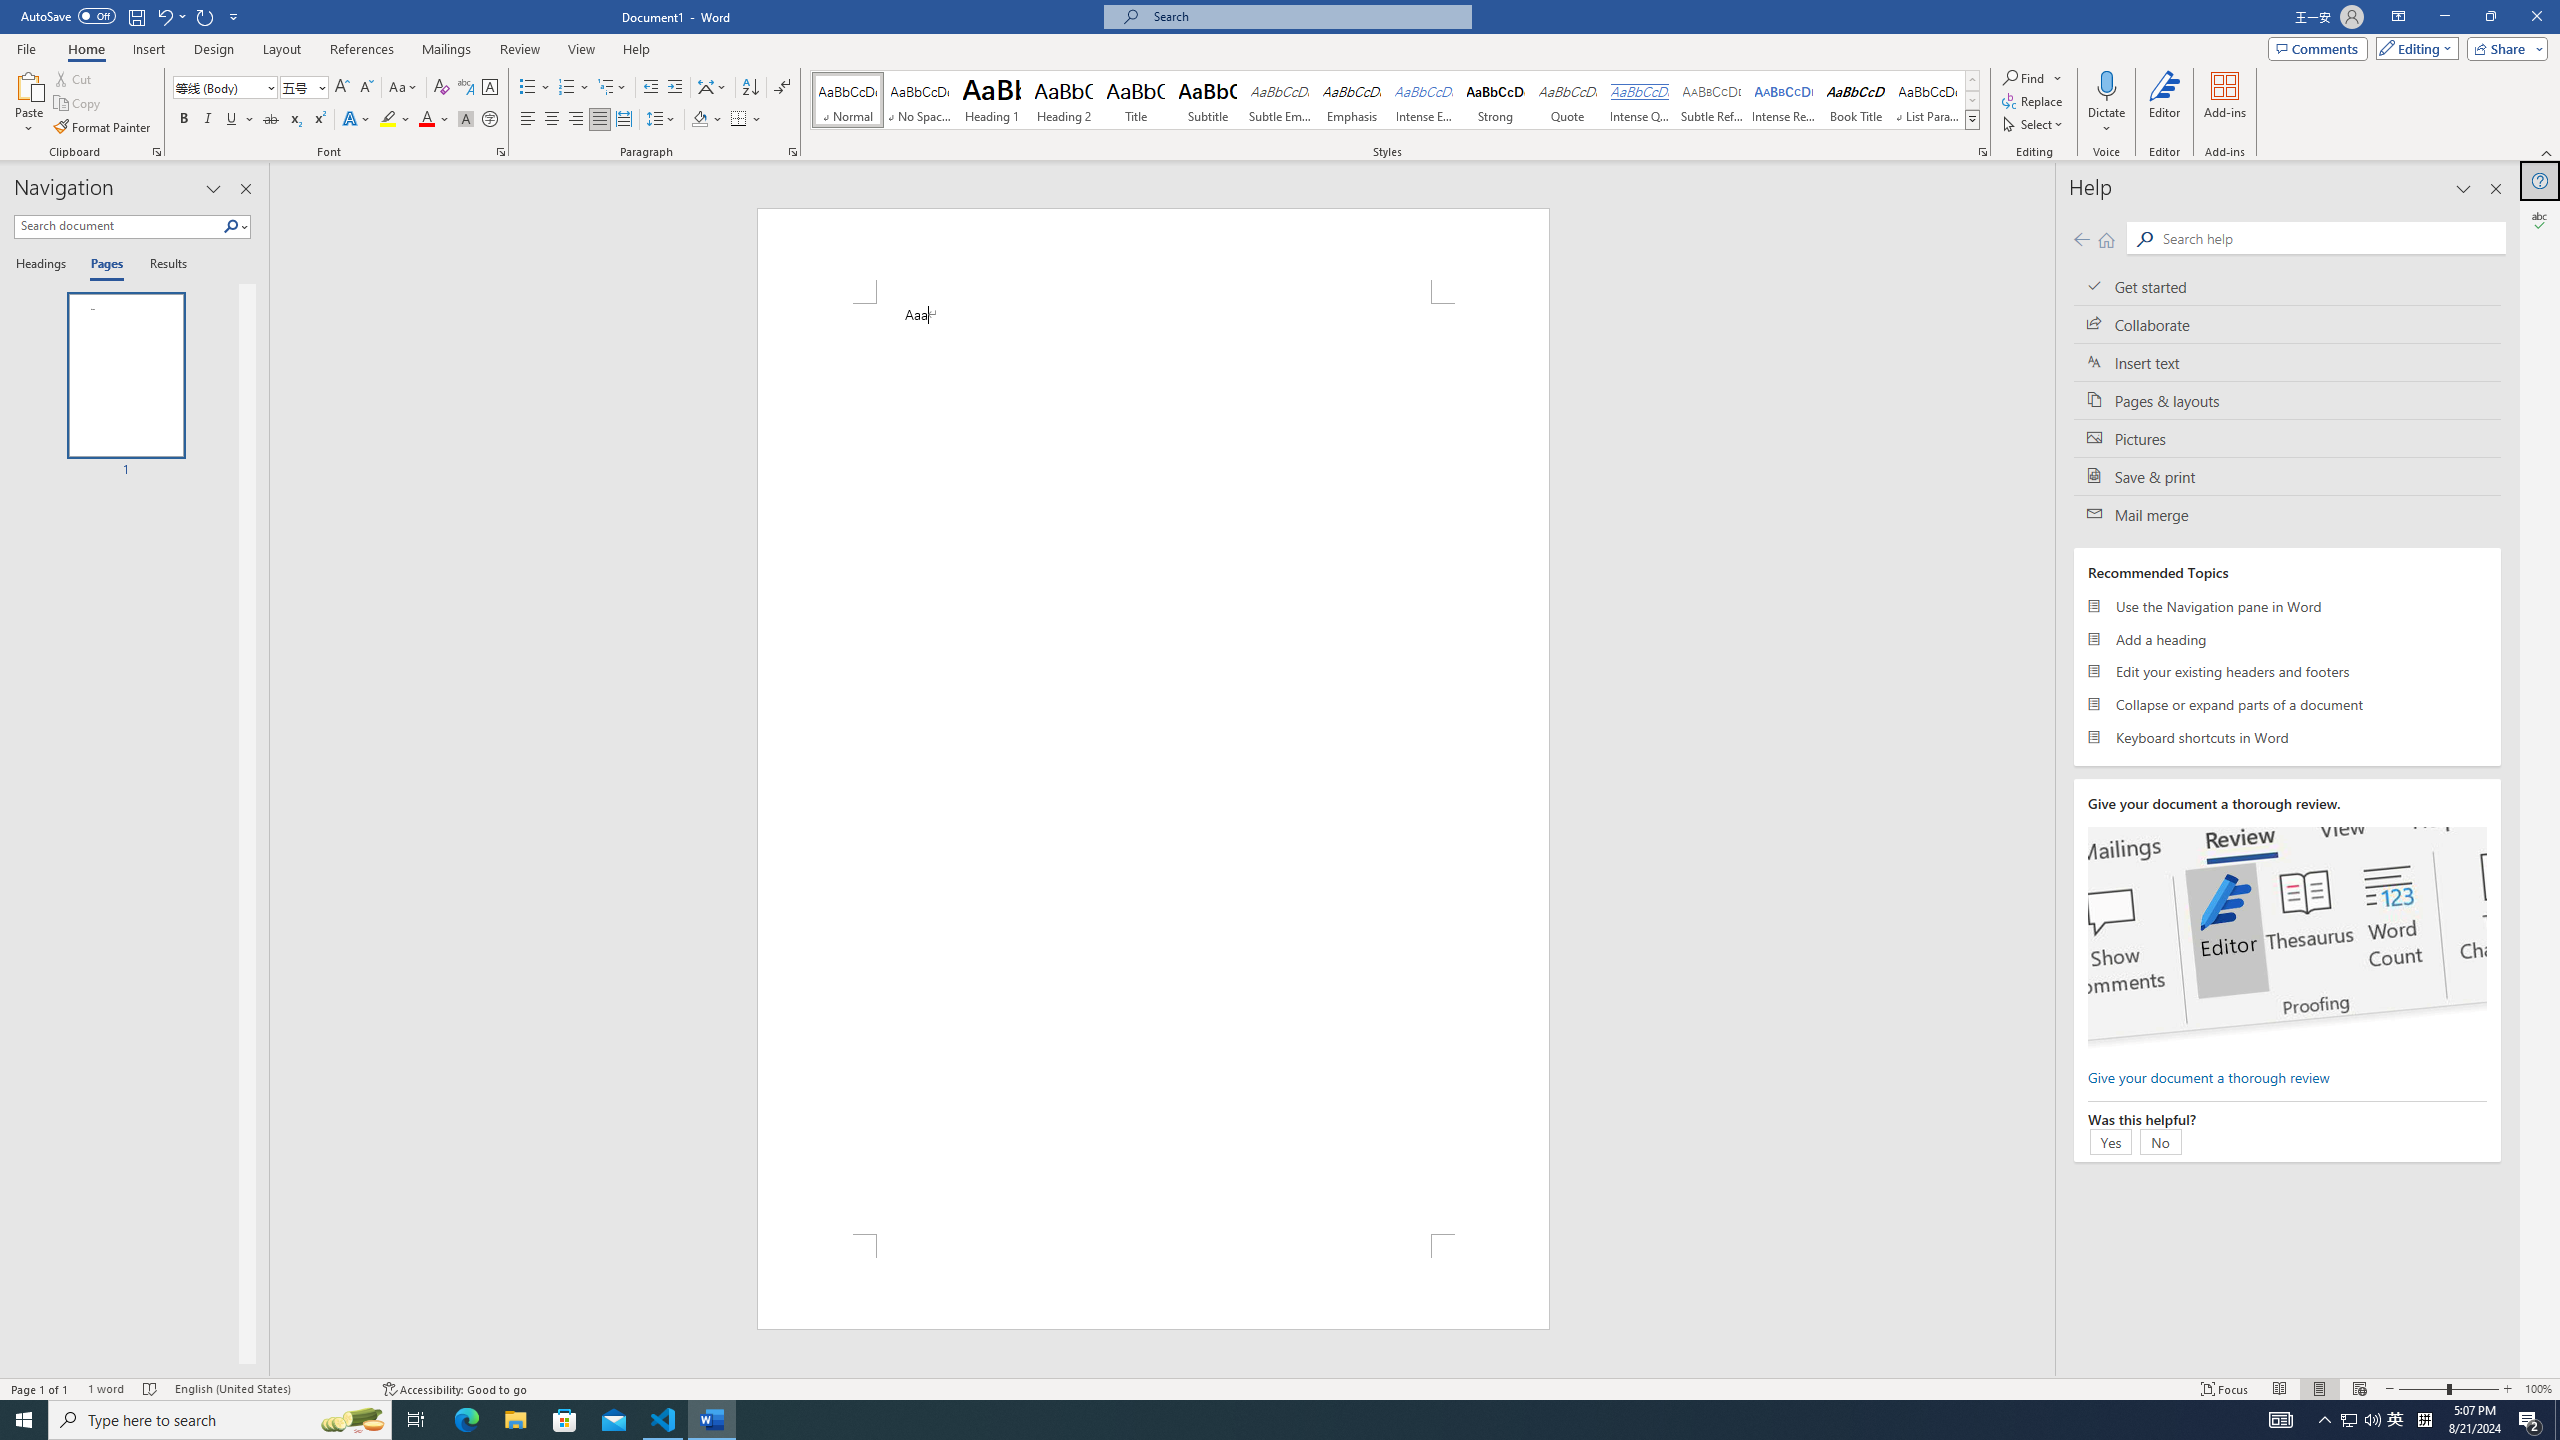  What do you see at coordinates (2287, 286) in the screenshot?
I see `Get started` at bounding box center [2287, 286].